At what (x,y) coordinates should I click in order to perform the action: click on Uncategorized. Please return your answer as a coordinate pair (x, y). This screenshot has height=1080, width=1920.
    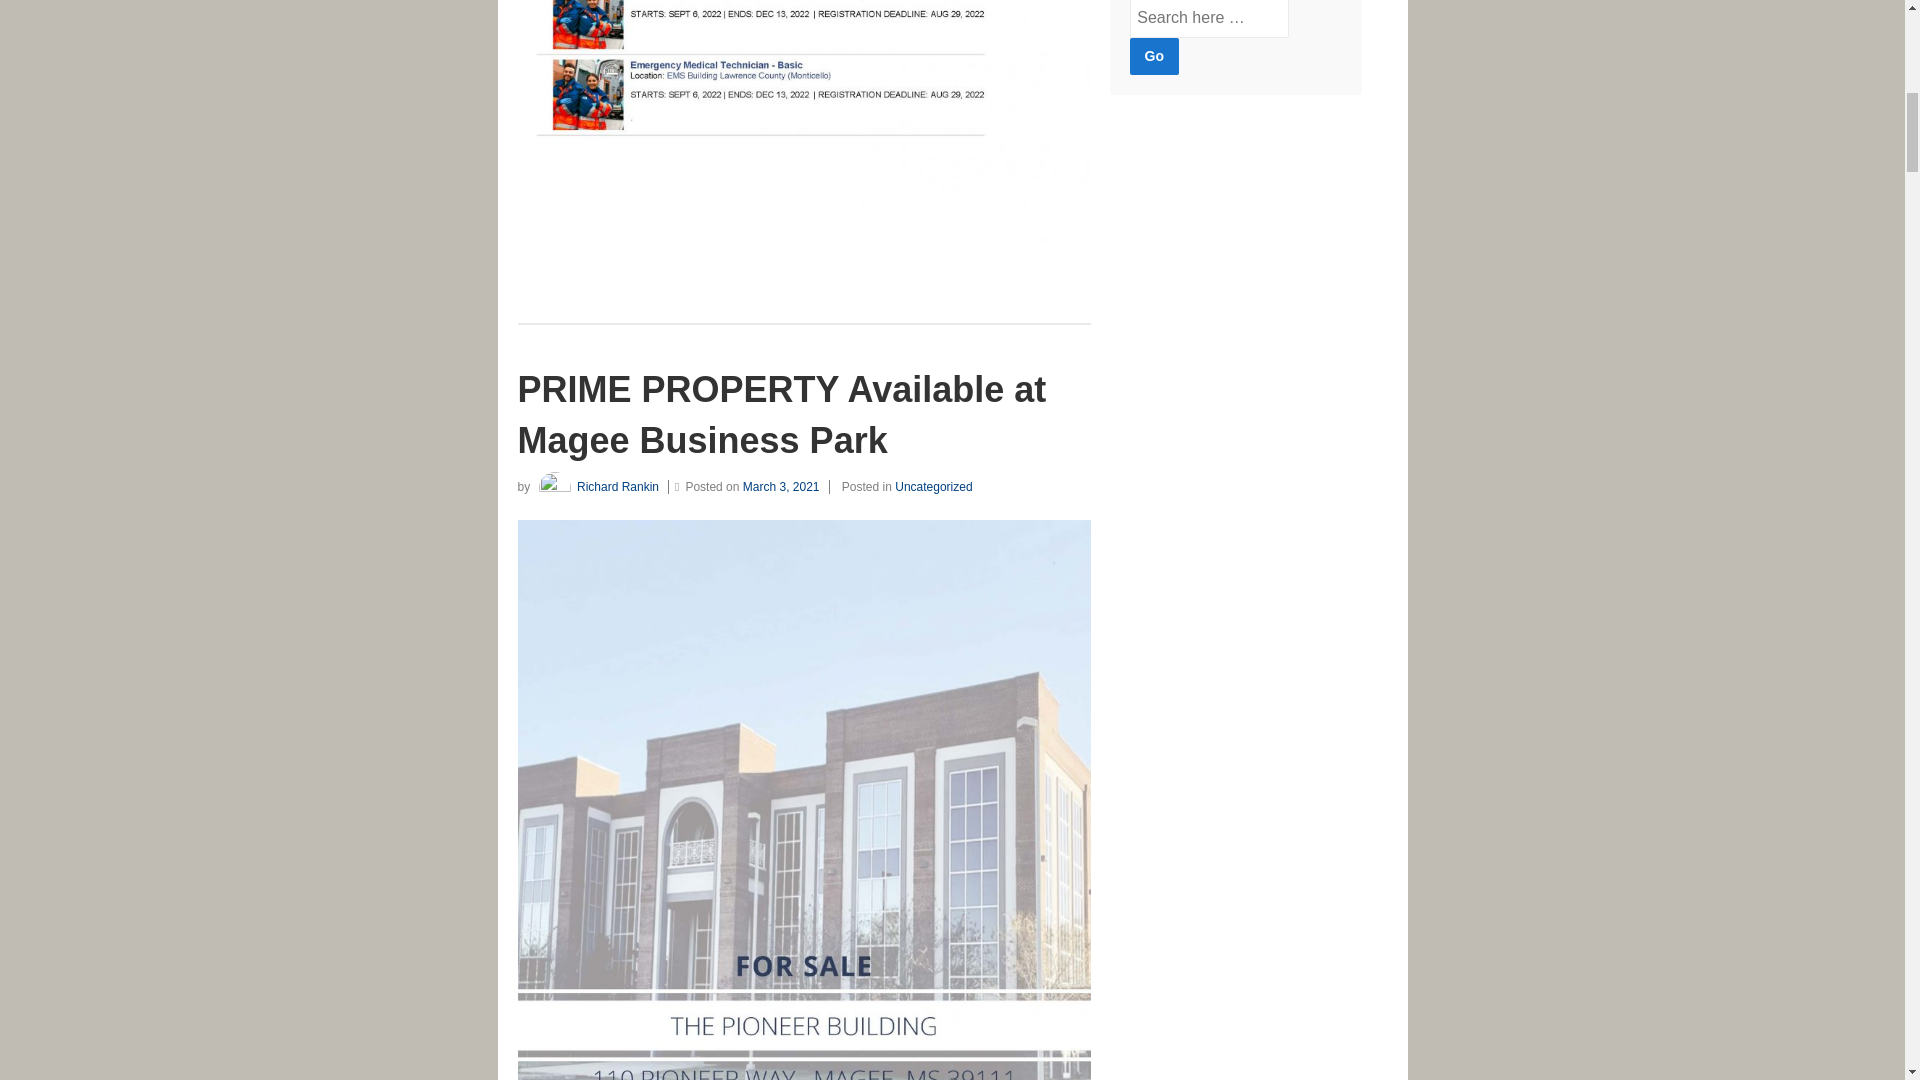
    Looking at the image, I should click on (932, 486).